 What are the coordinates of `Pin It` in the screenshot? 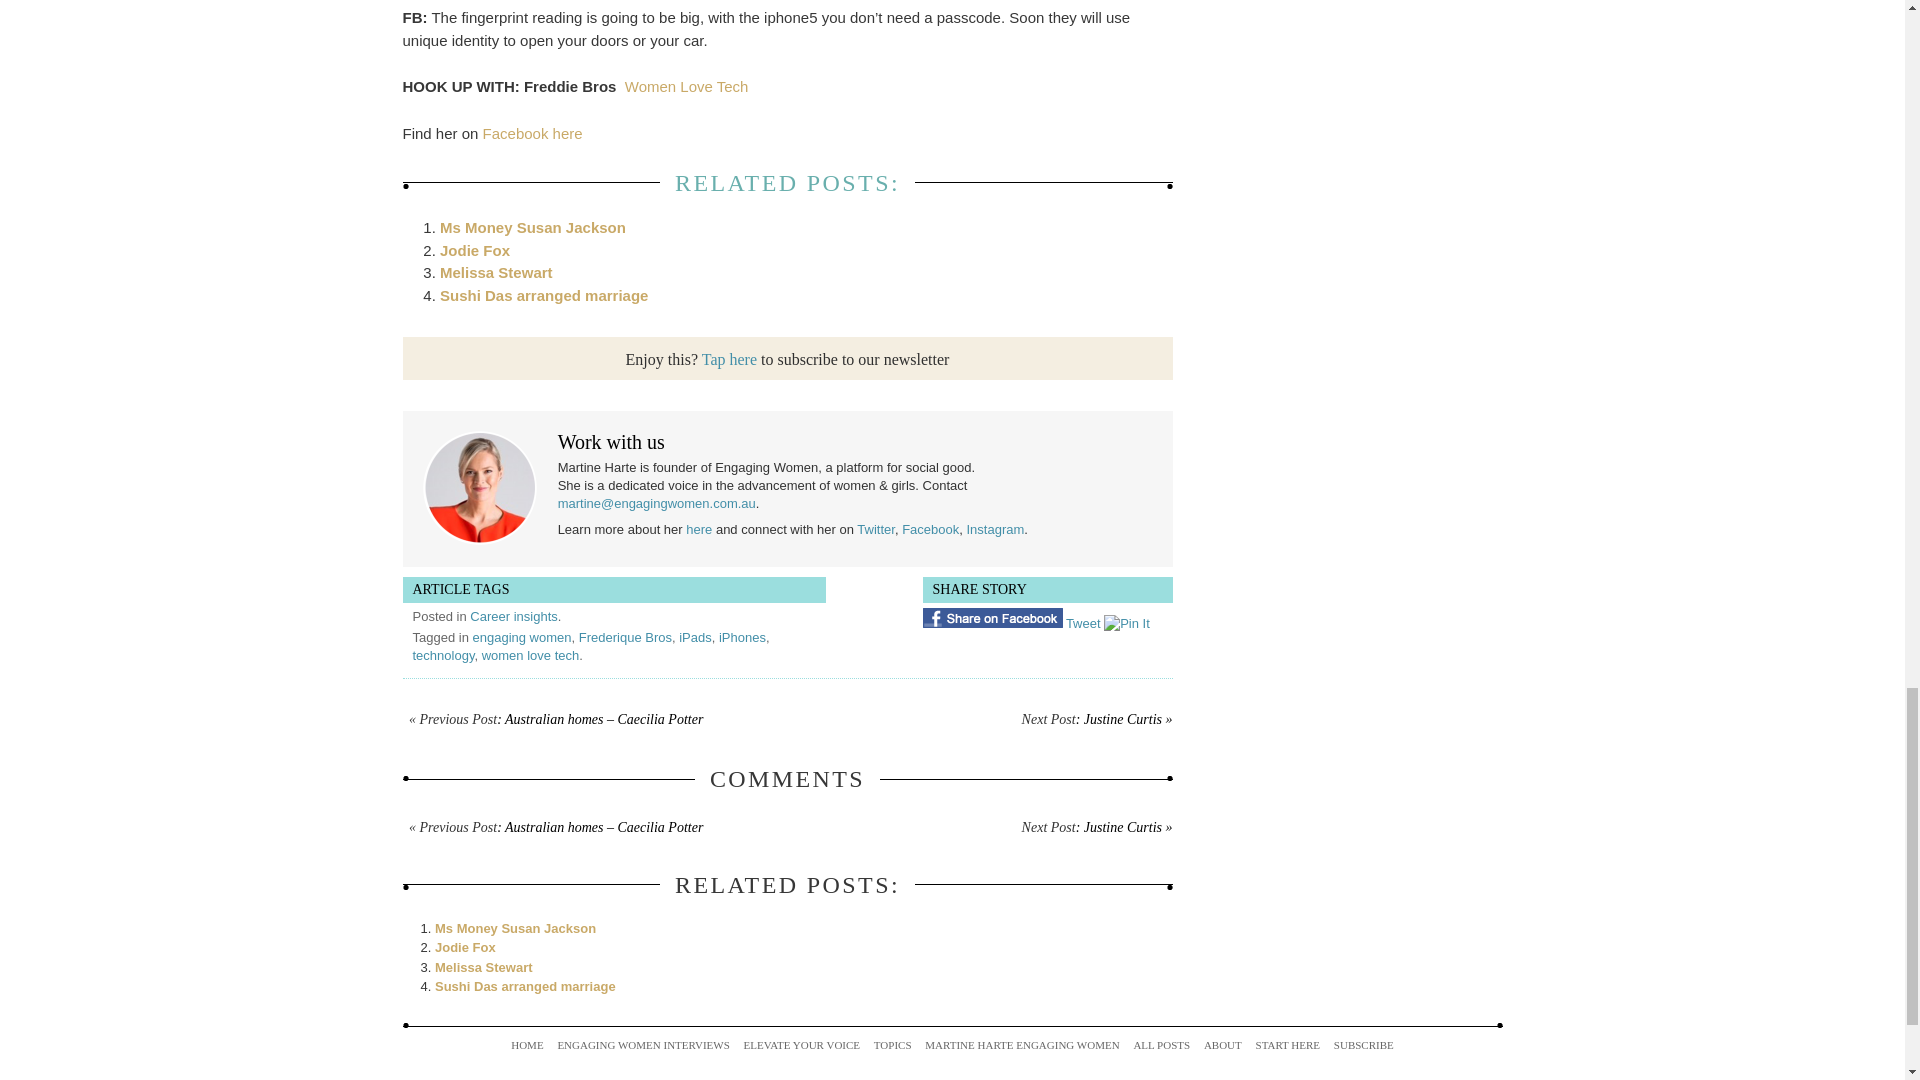 It's located at (1127, 622).